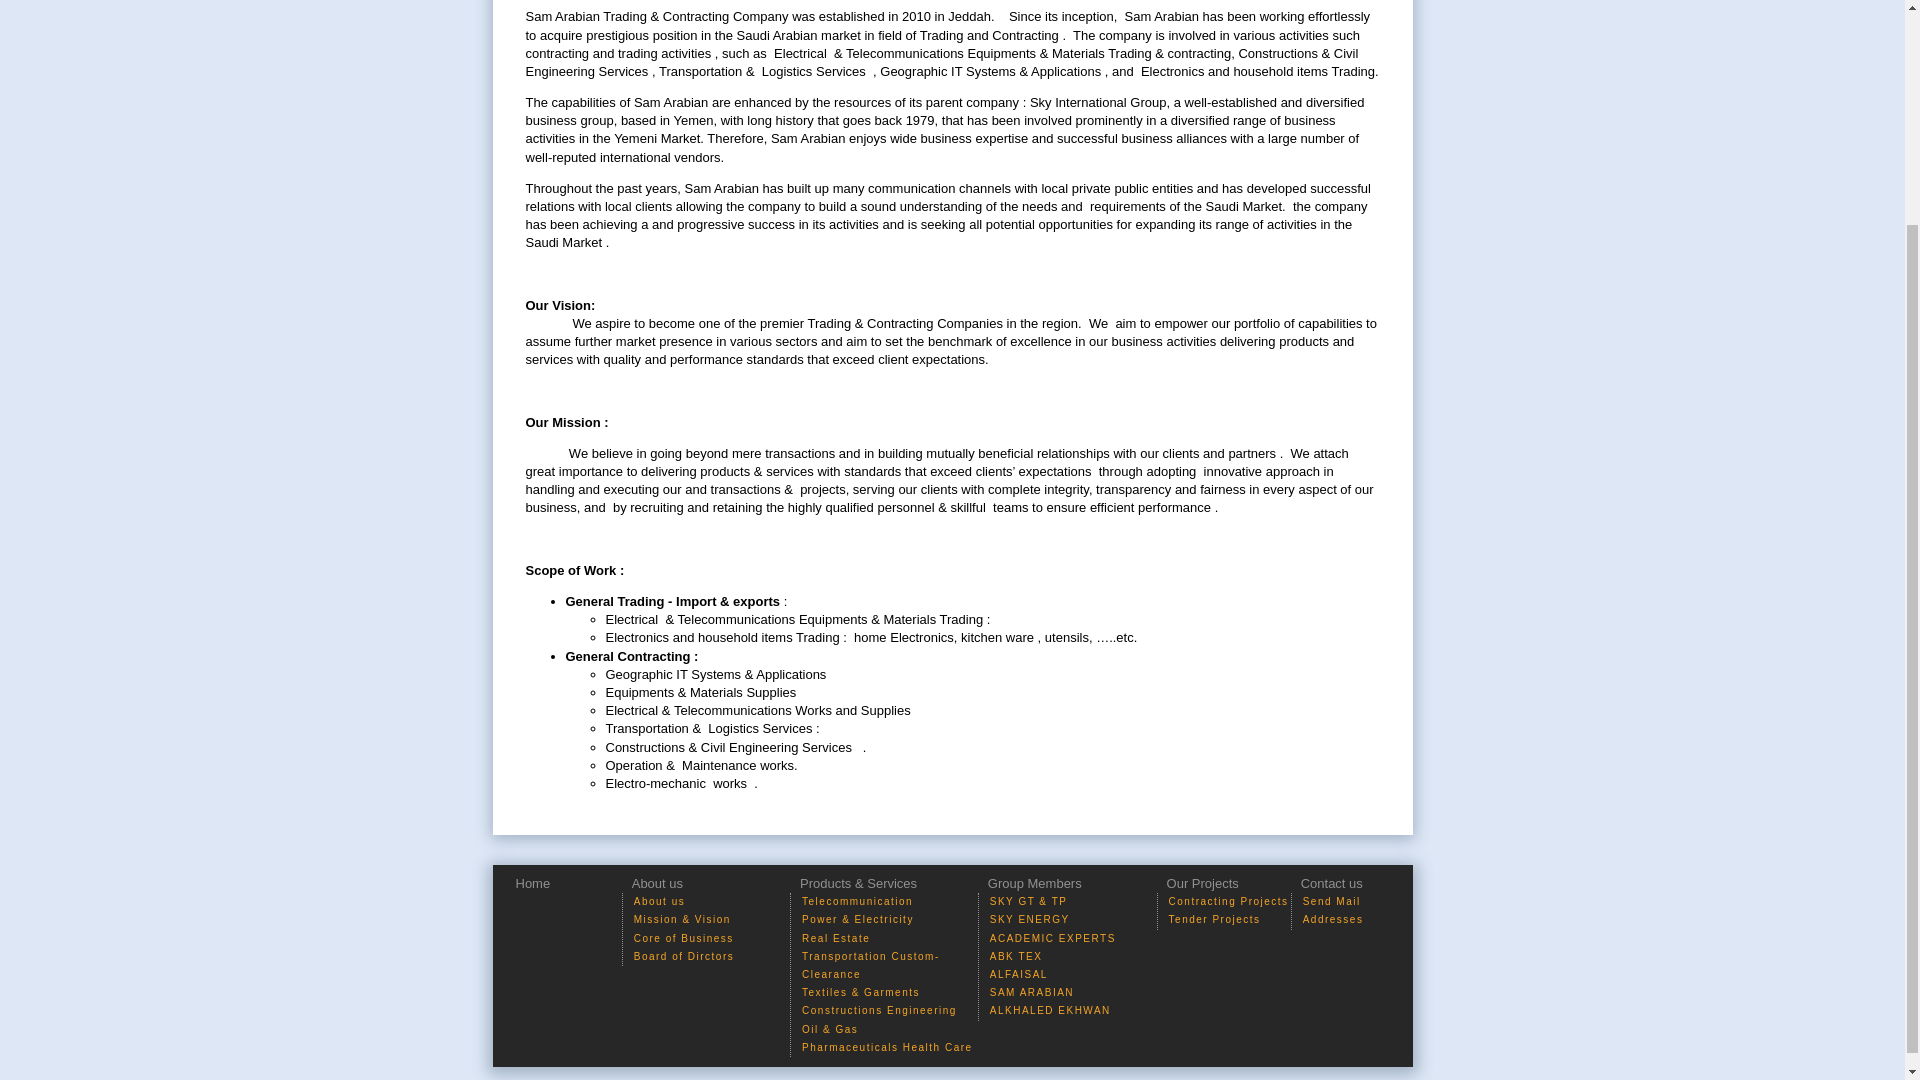  Describe the element at coordinates (1016, 956) in the screenshot. I see `ABK TEX` at that location.